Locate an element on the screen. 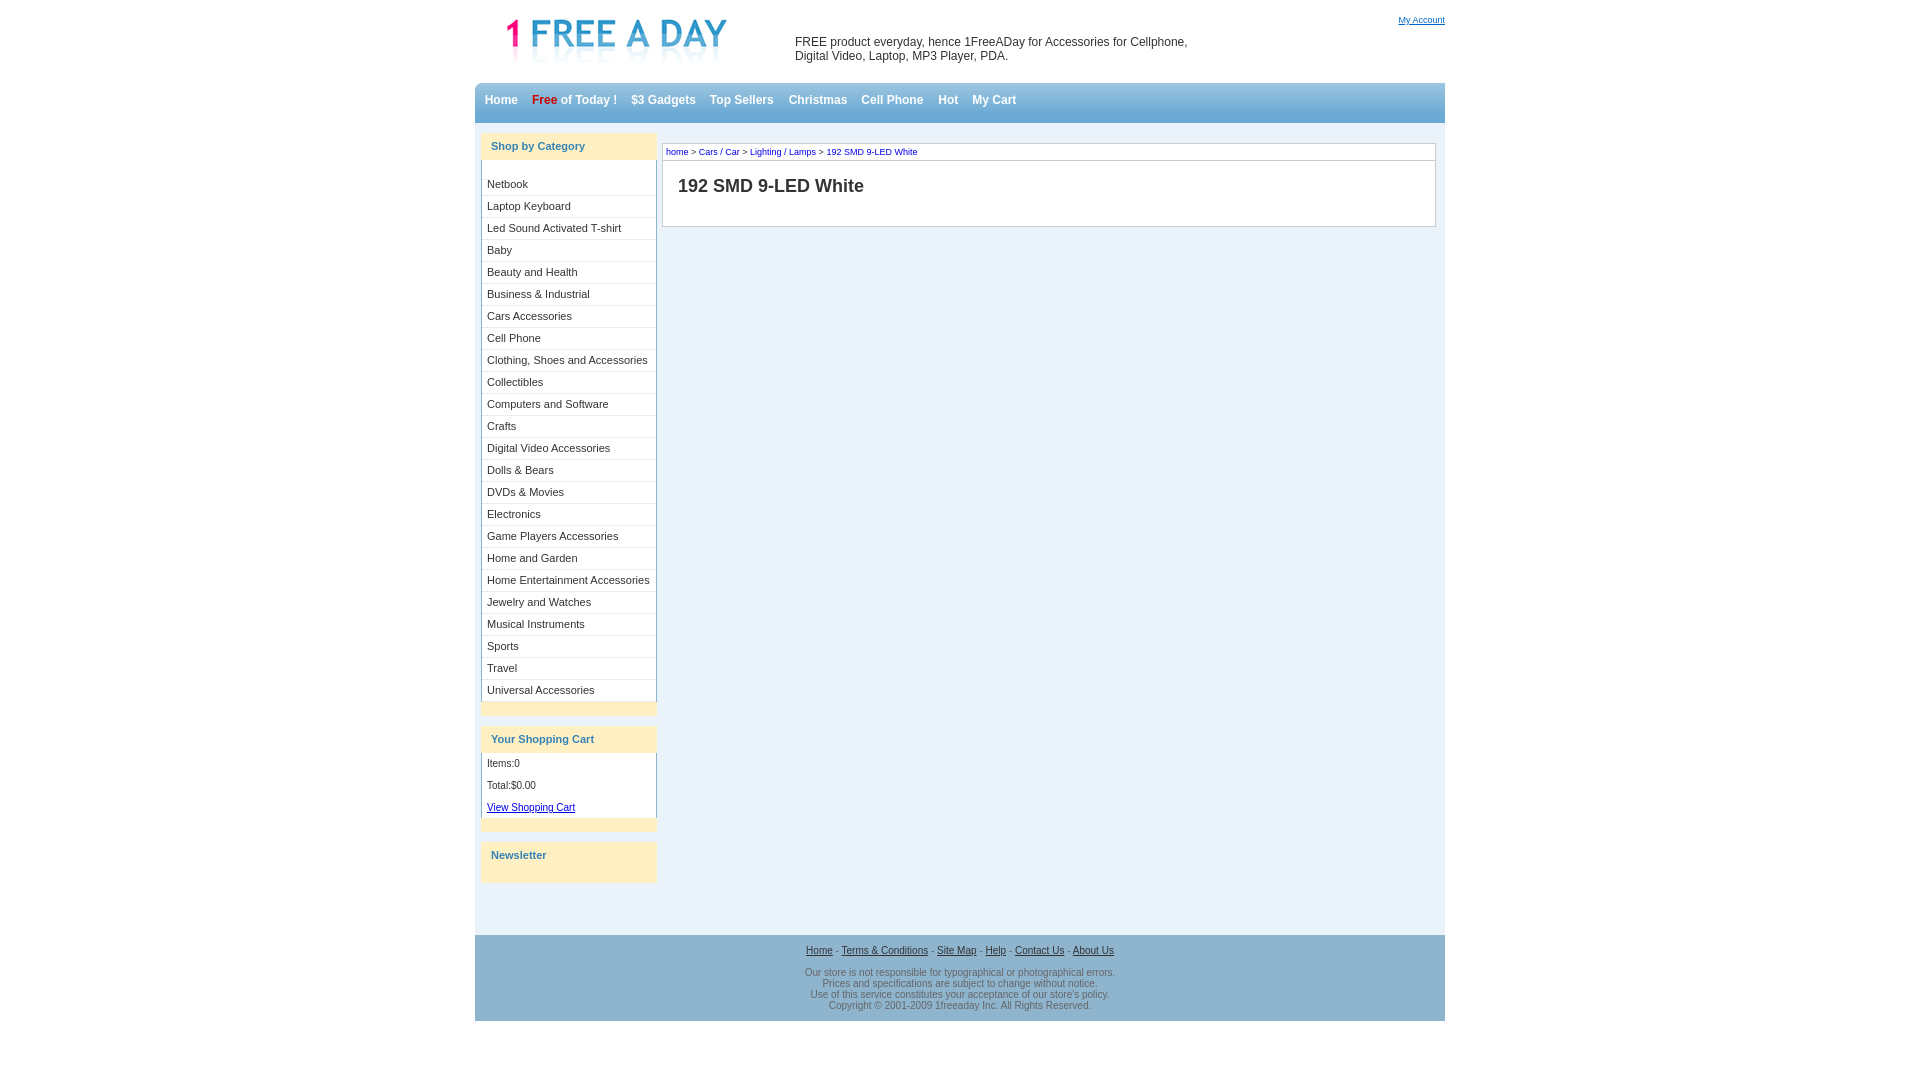 This screenshot has height=1080, width=1920. Hot is located at coordinates (948, 100).